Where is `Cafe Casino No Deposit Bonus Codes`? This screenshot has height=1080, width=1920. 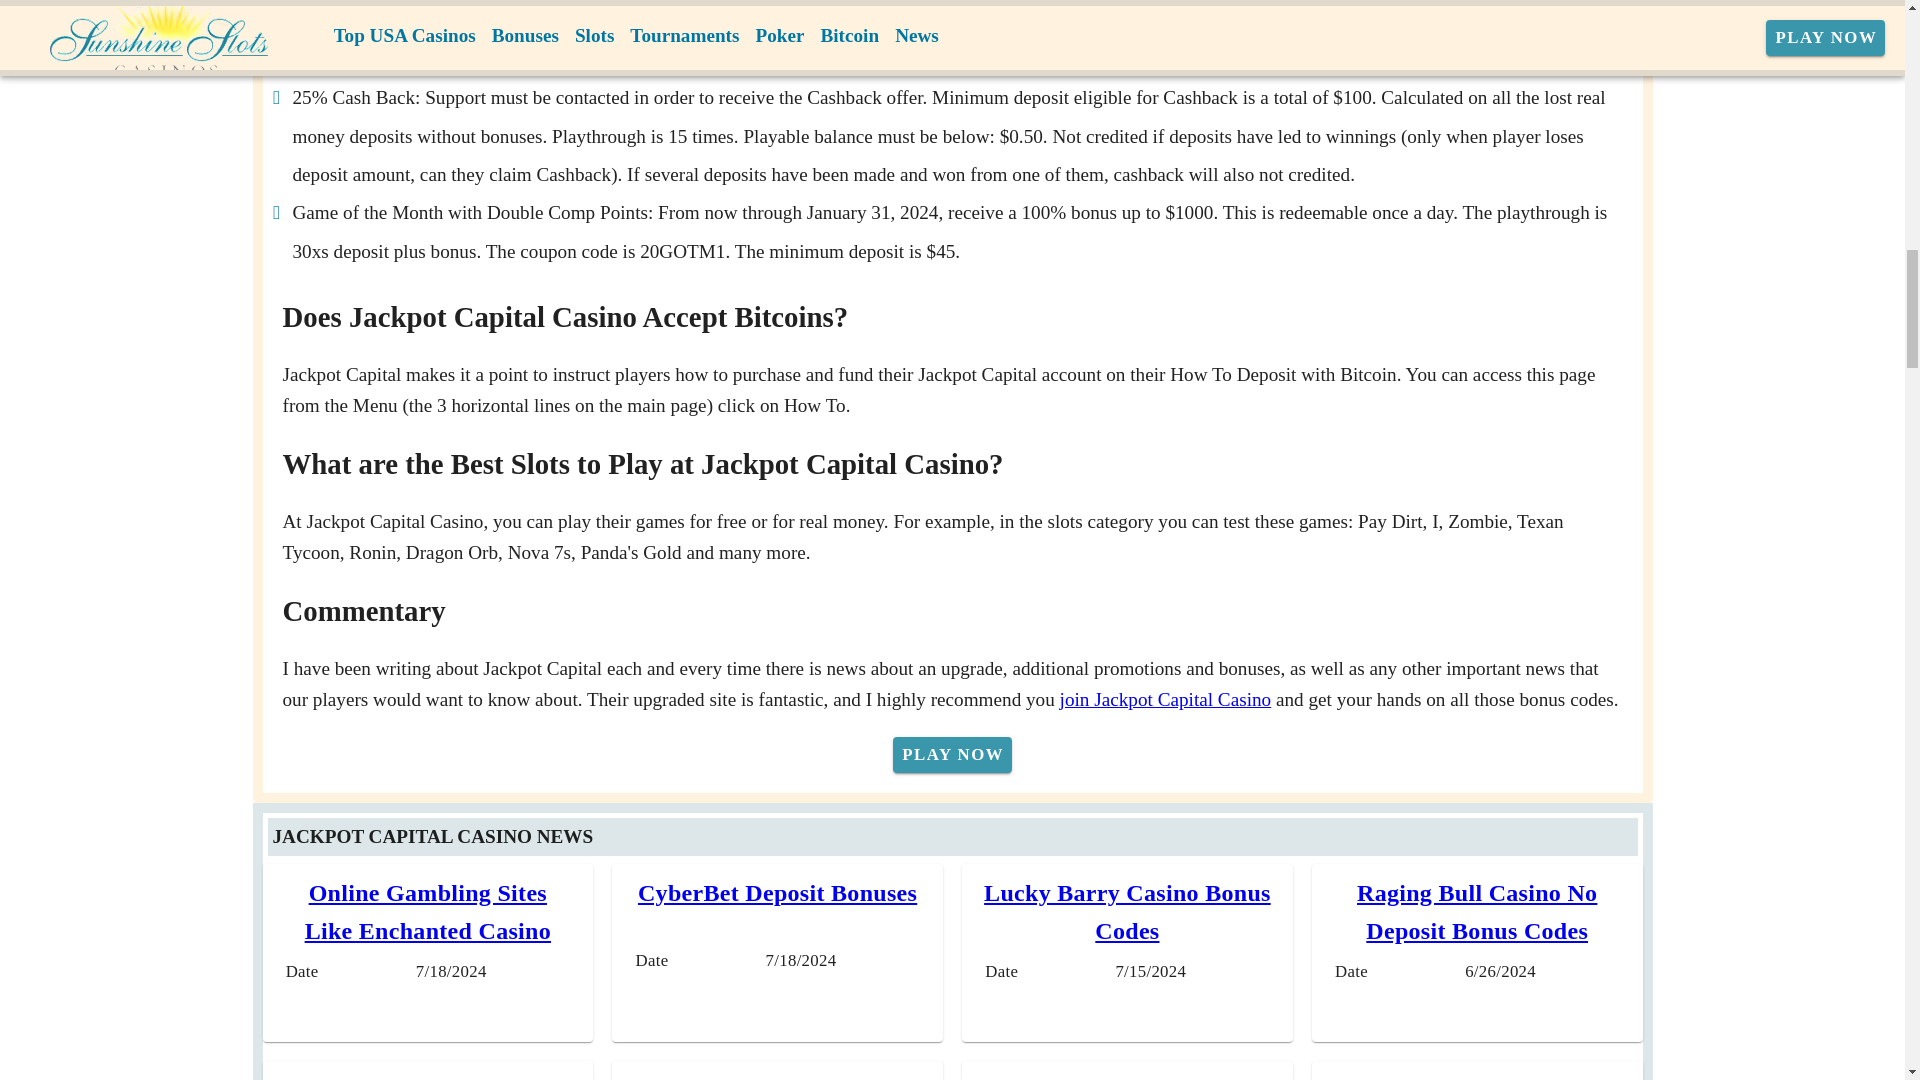
Cafe Casino No Deposit Bonus Codes is located at coordinates (1126, 1078).